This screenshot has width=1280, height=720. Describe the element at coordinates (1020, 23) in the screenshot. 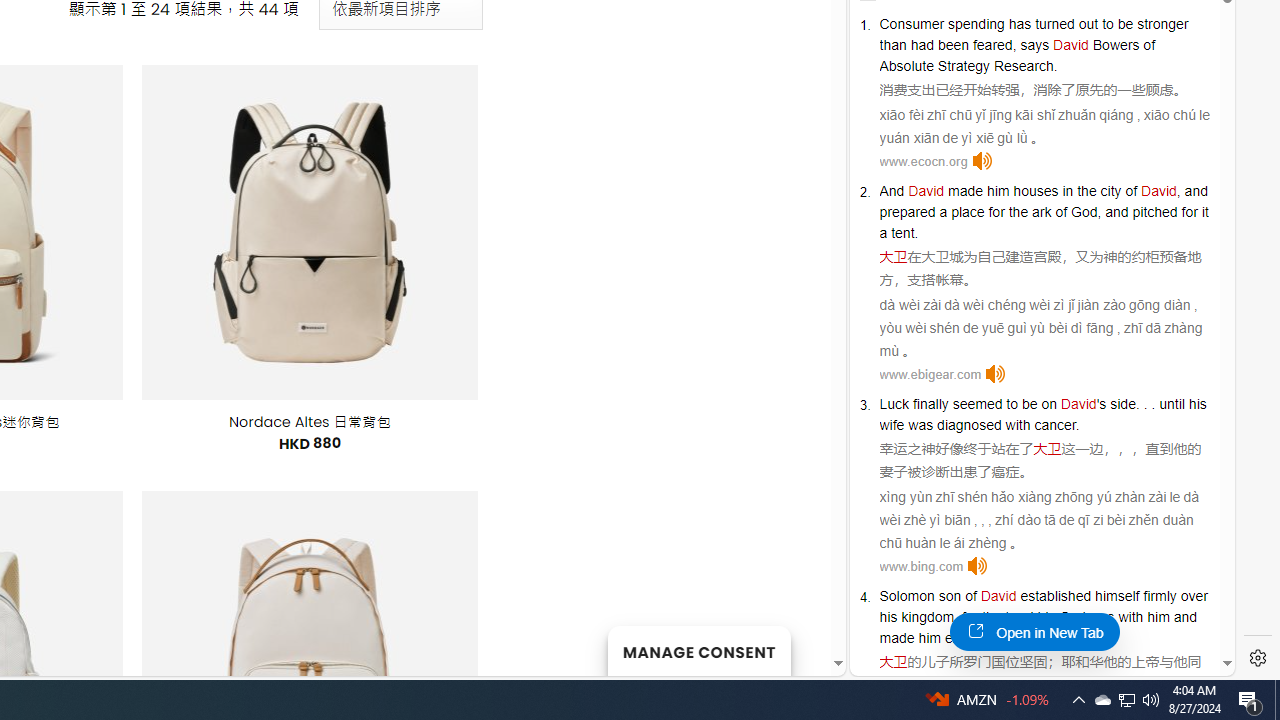

I see `has` at that location.